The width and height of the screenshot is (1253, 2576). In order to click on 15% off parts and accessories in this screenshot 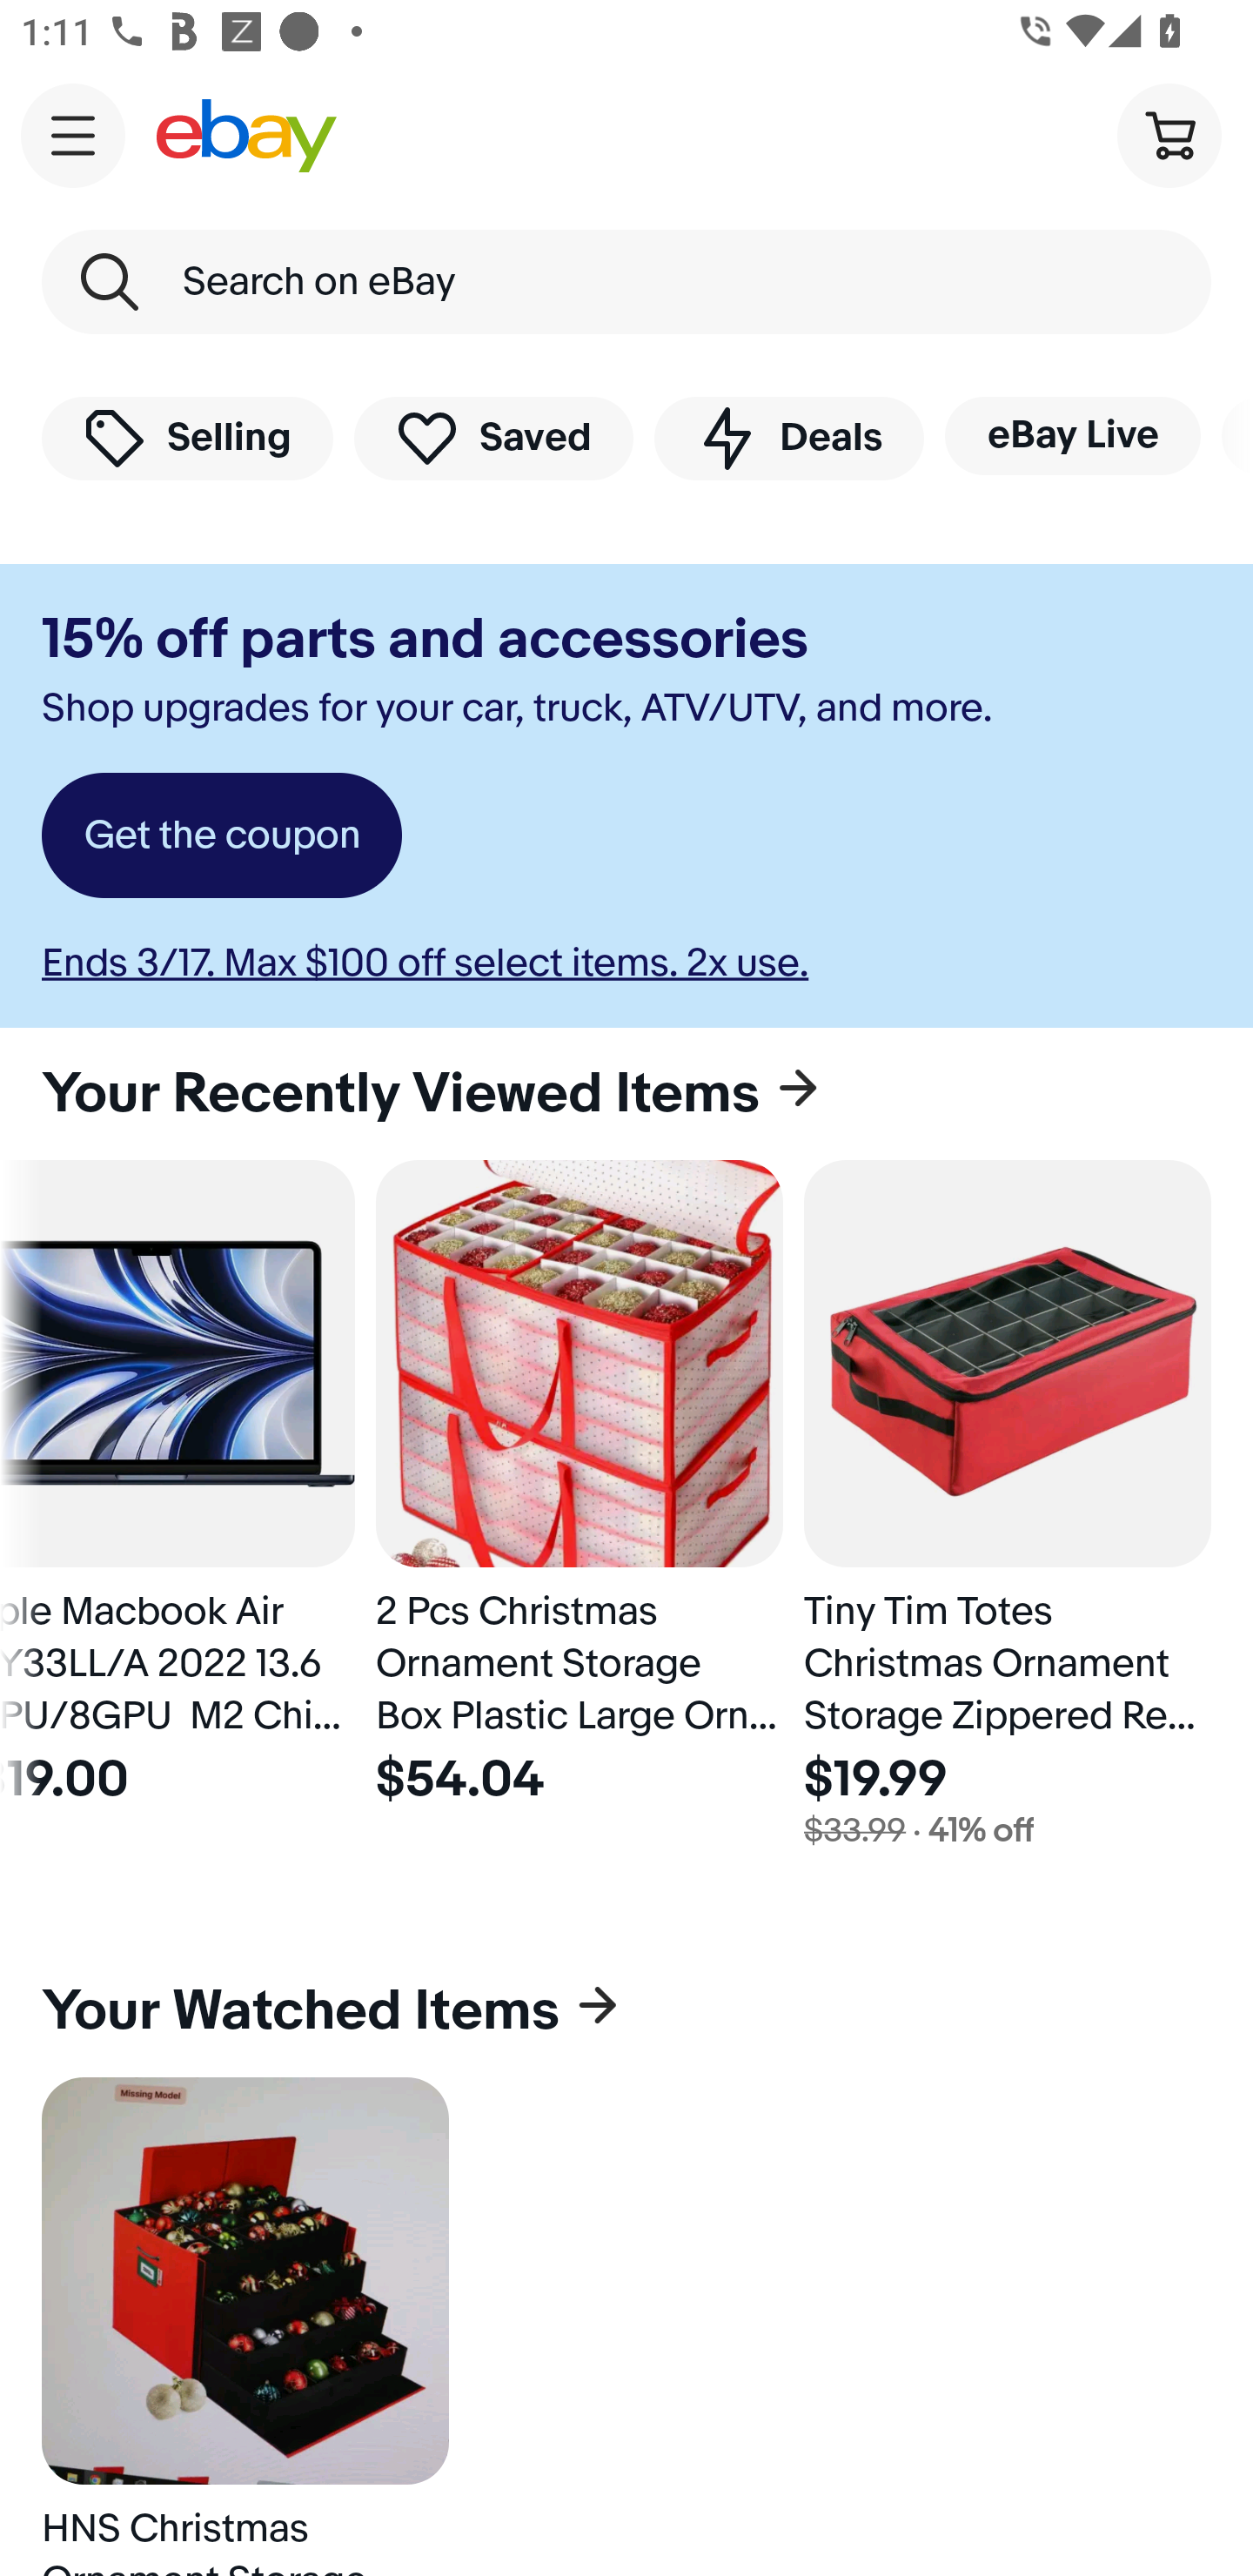, I will do `click(425, 640)`.